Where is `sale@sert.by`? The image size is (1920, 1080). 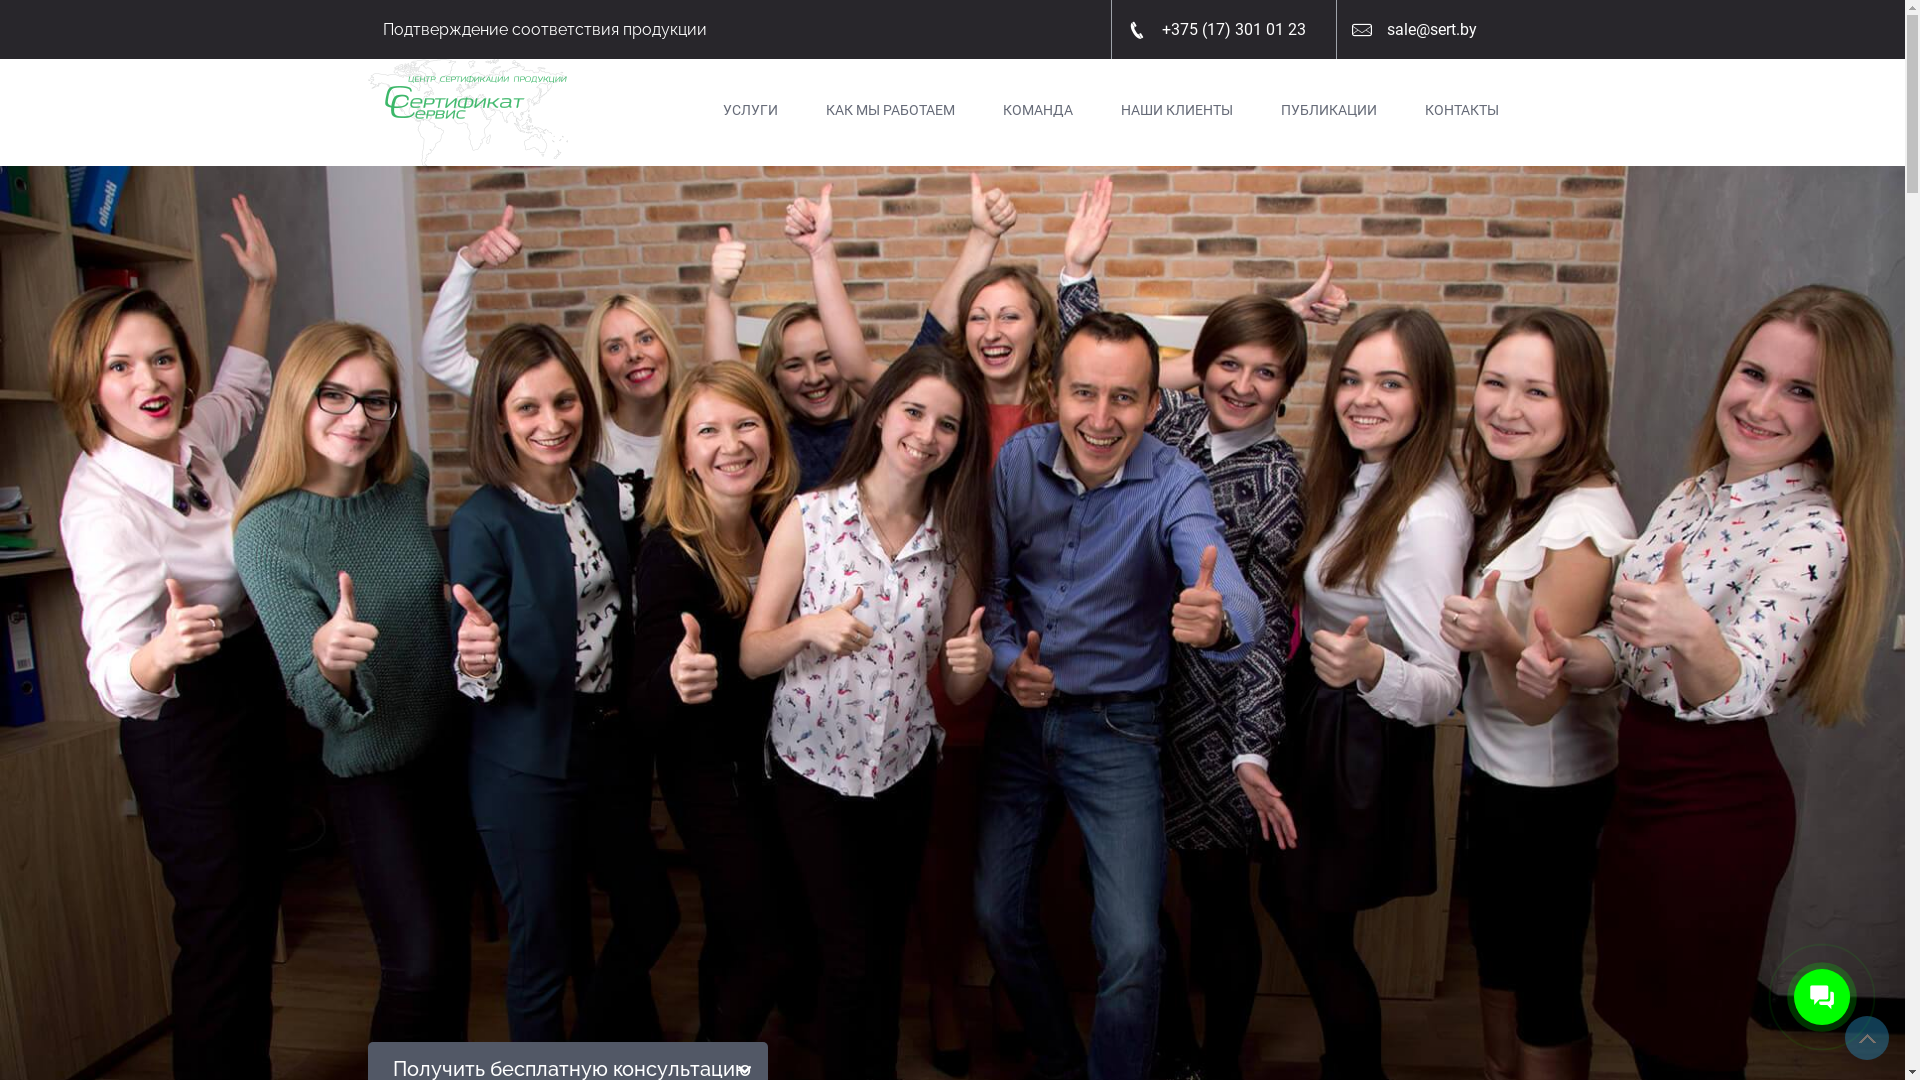 sale@sert.by is located at coordinates (1432, 30).